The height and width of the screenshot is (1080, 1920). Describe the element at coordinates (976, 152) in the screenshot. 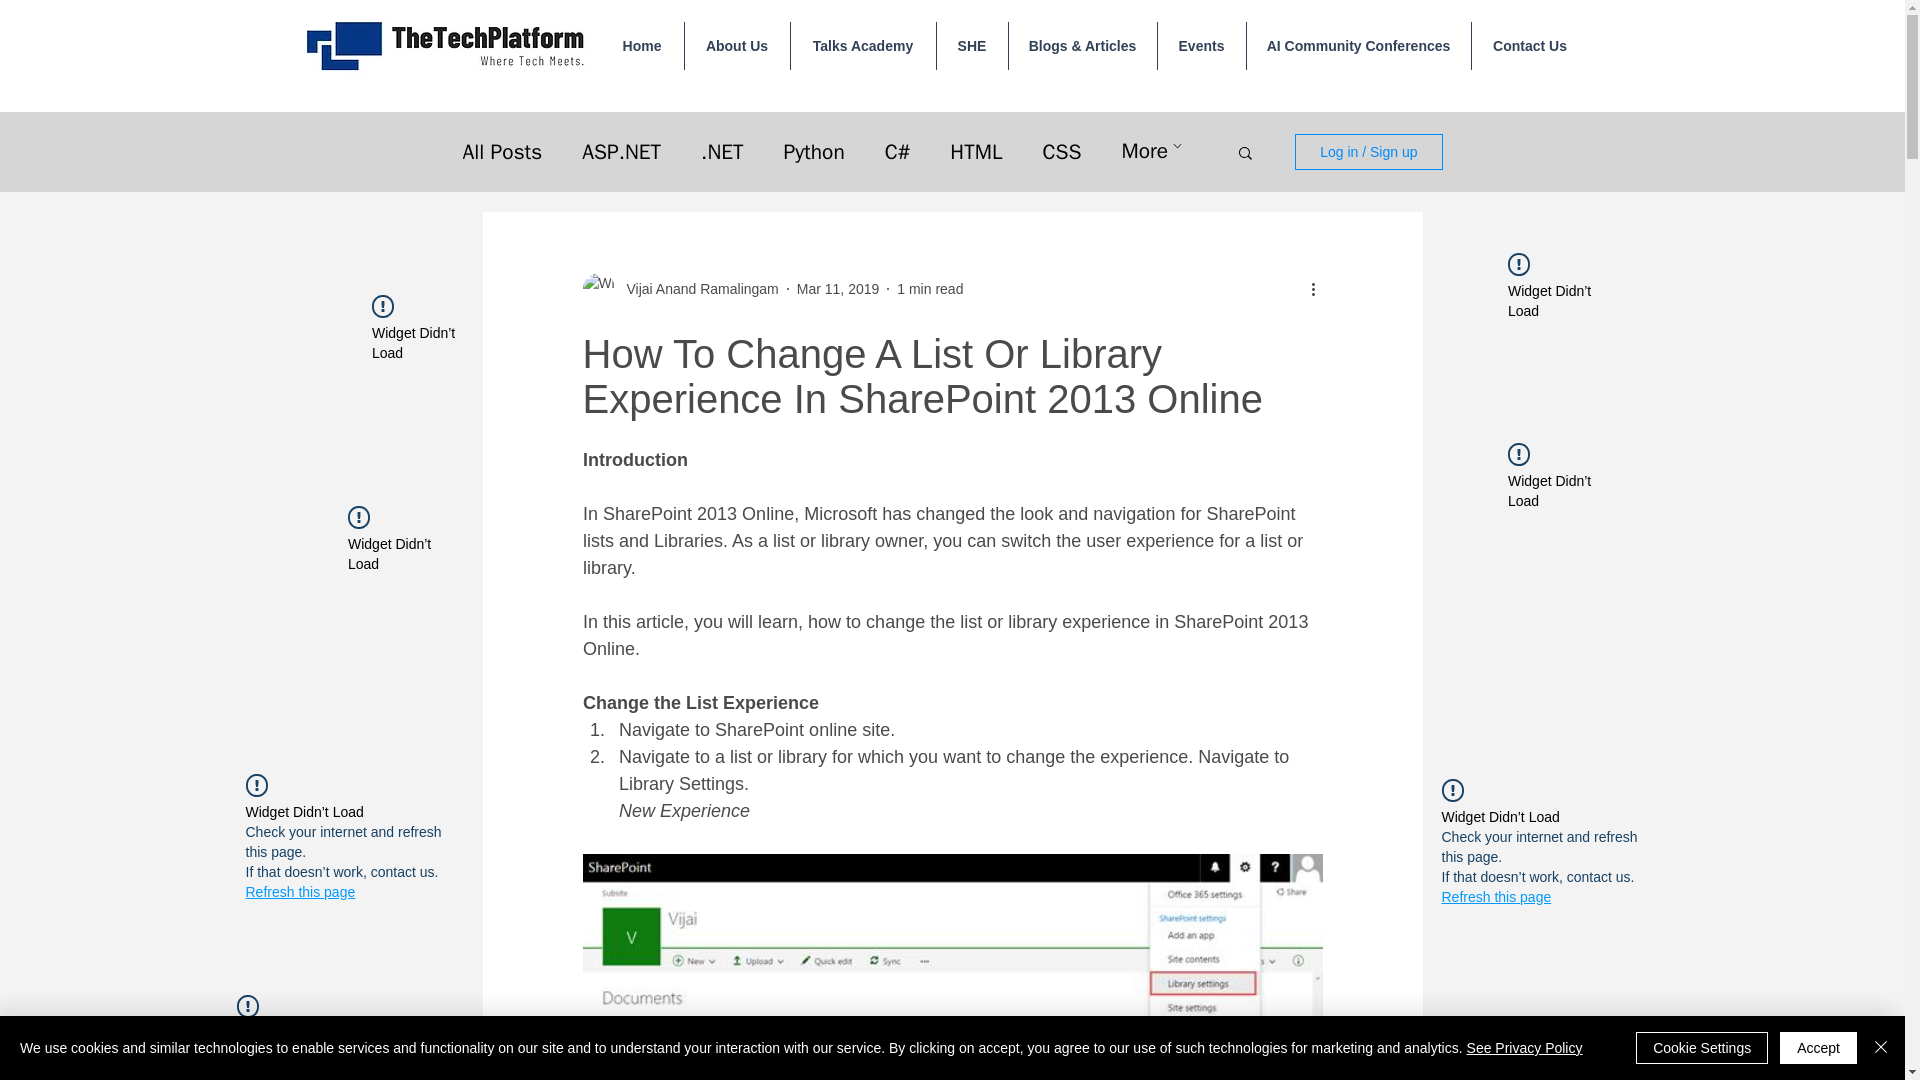

I see `HTML` at that location.